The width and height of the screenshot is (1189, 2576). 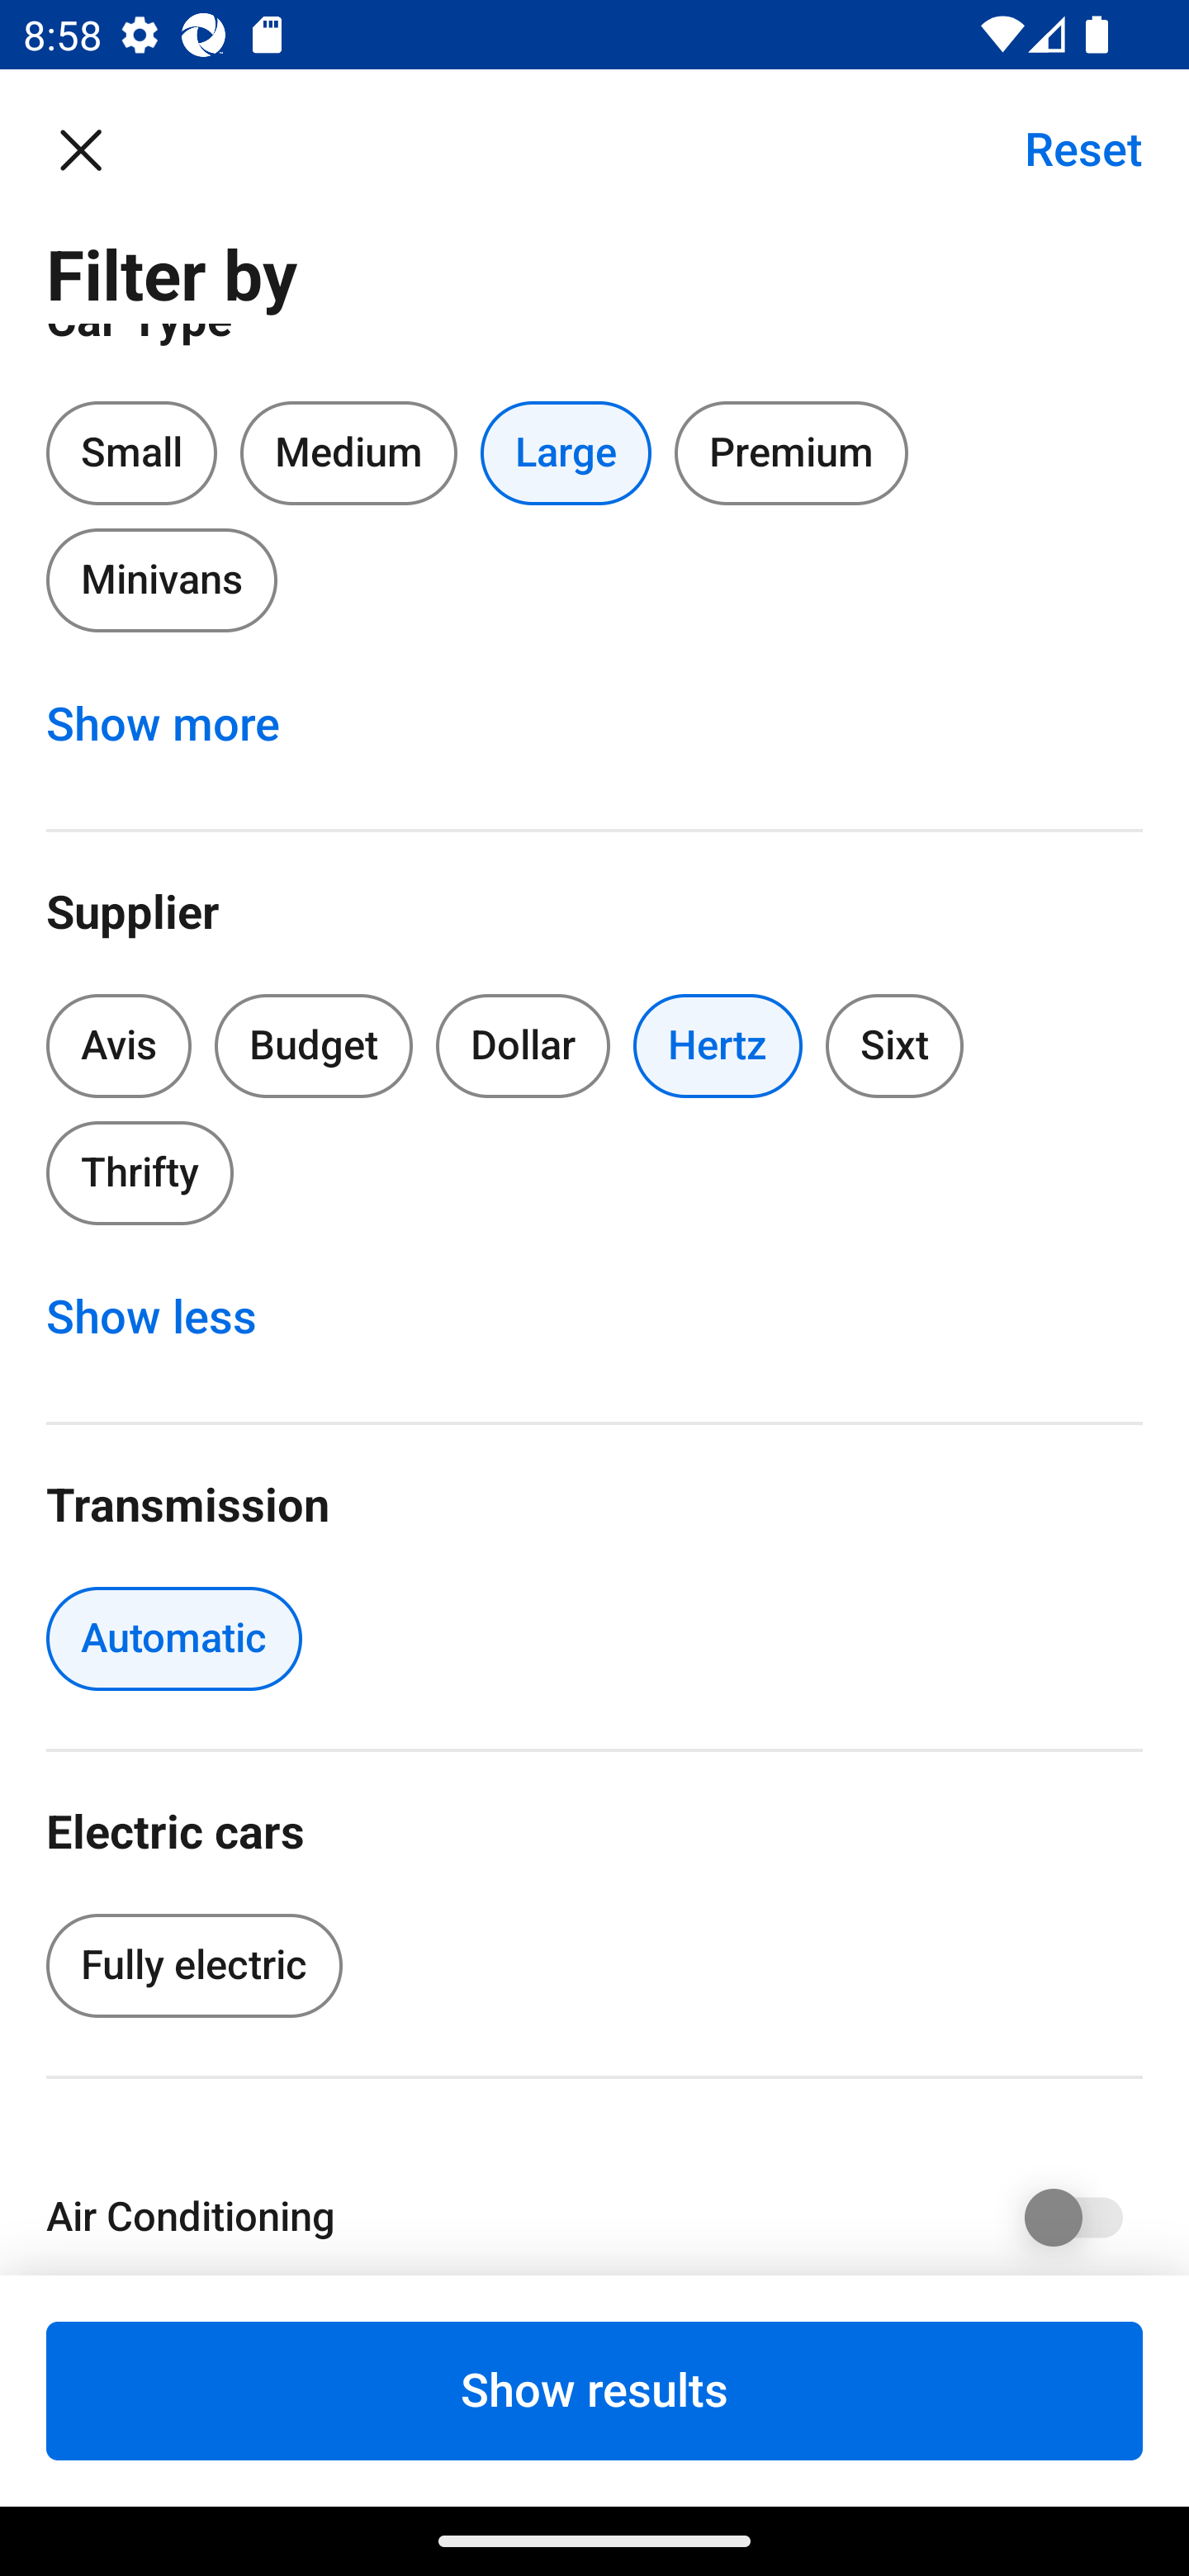 What do you see at coordinates (314, 1045) in the screenshot?
I see `Budget` at bounding box center [314, 1045].